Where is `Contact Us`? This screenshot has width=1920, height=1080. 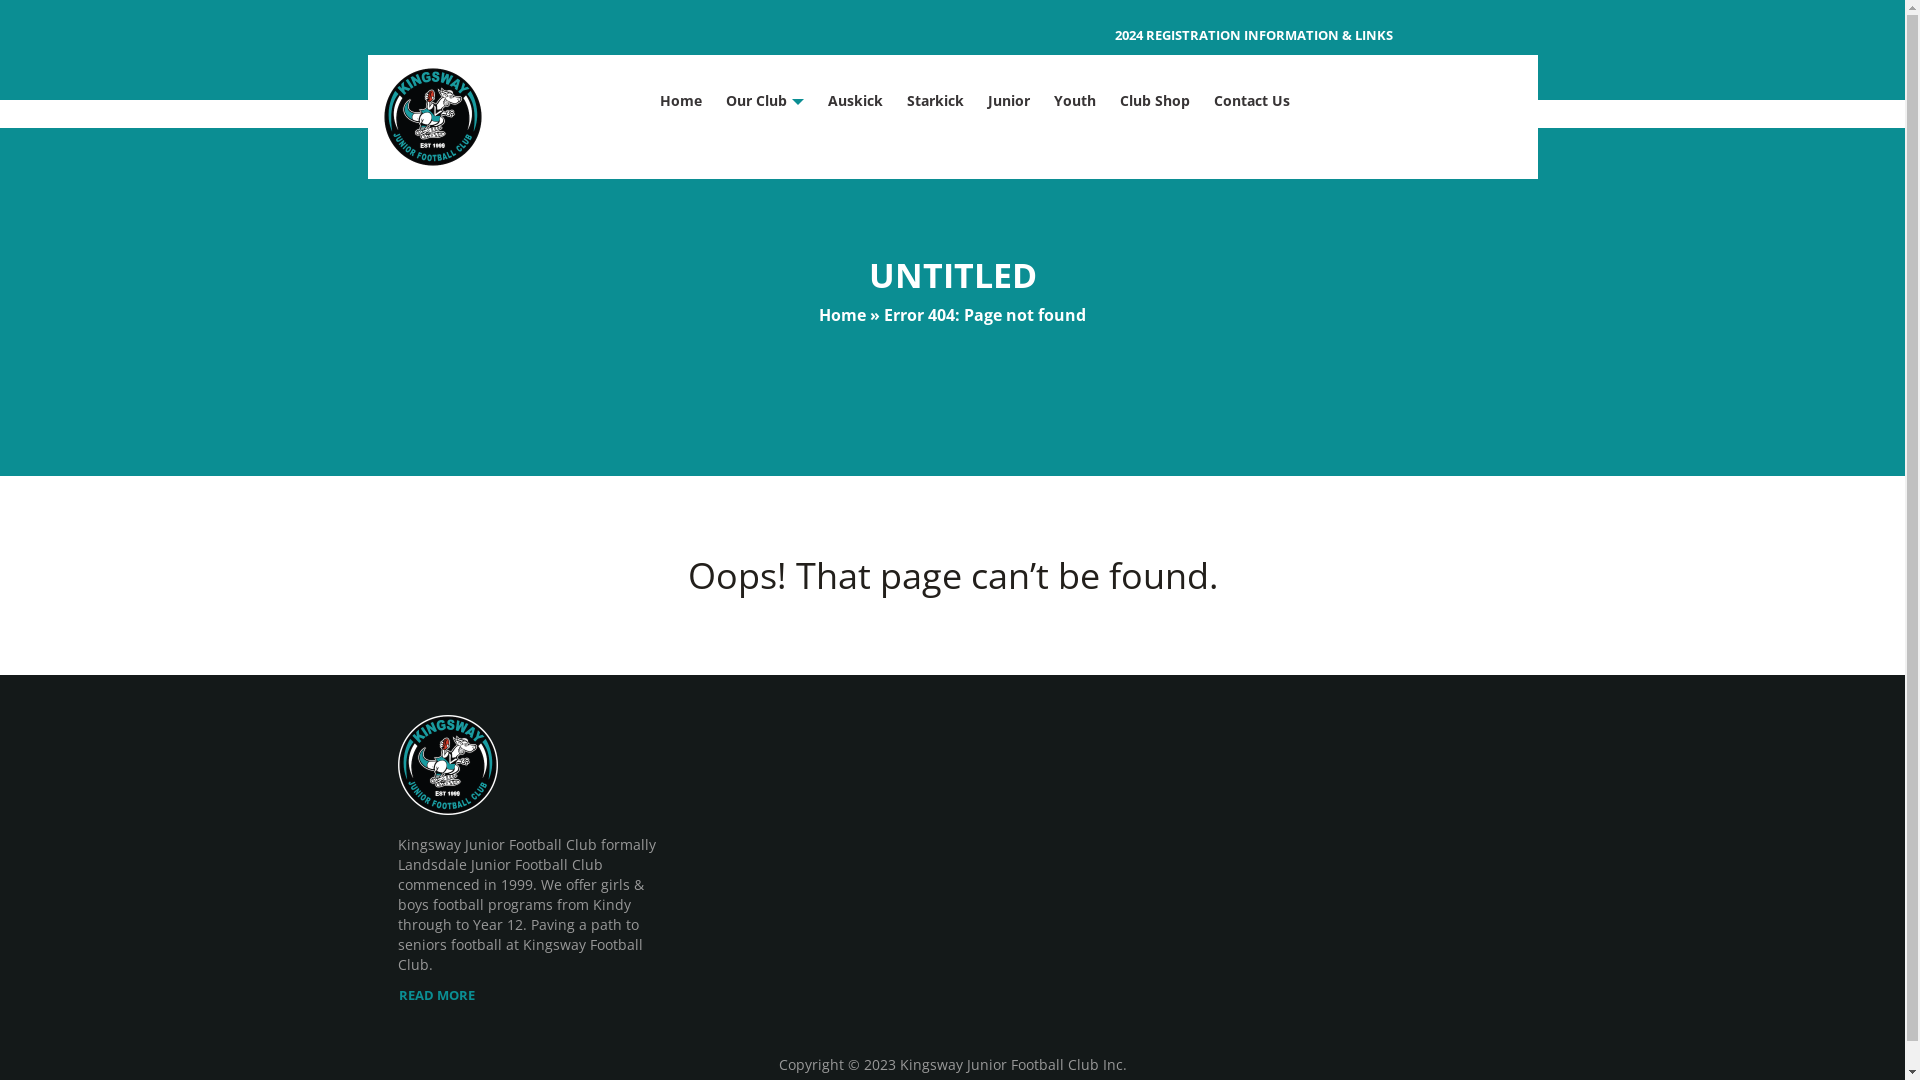
Contact Us is located at coordinates (1252, 101).